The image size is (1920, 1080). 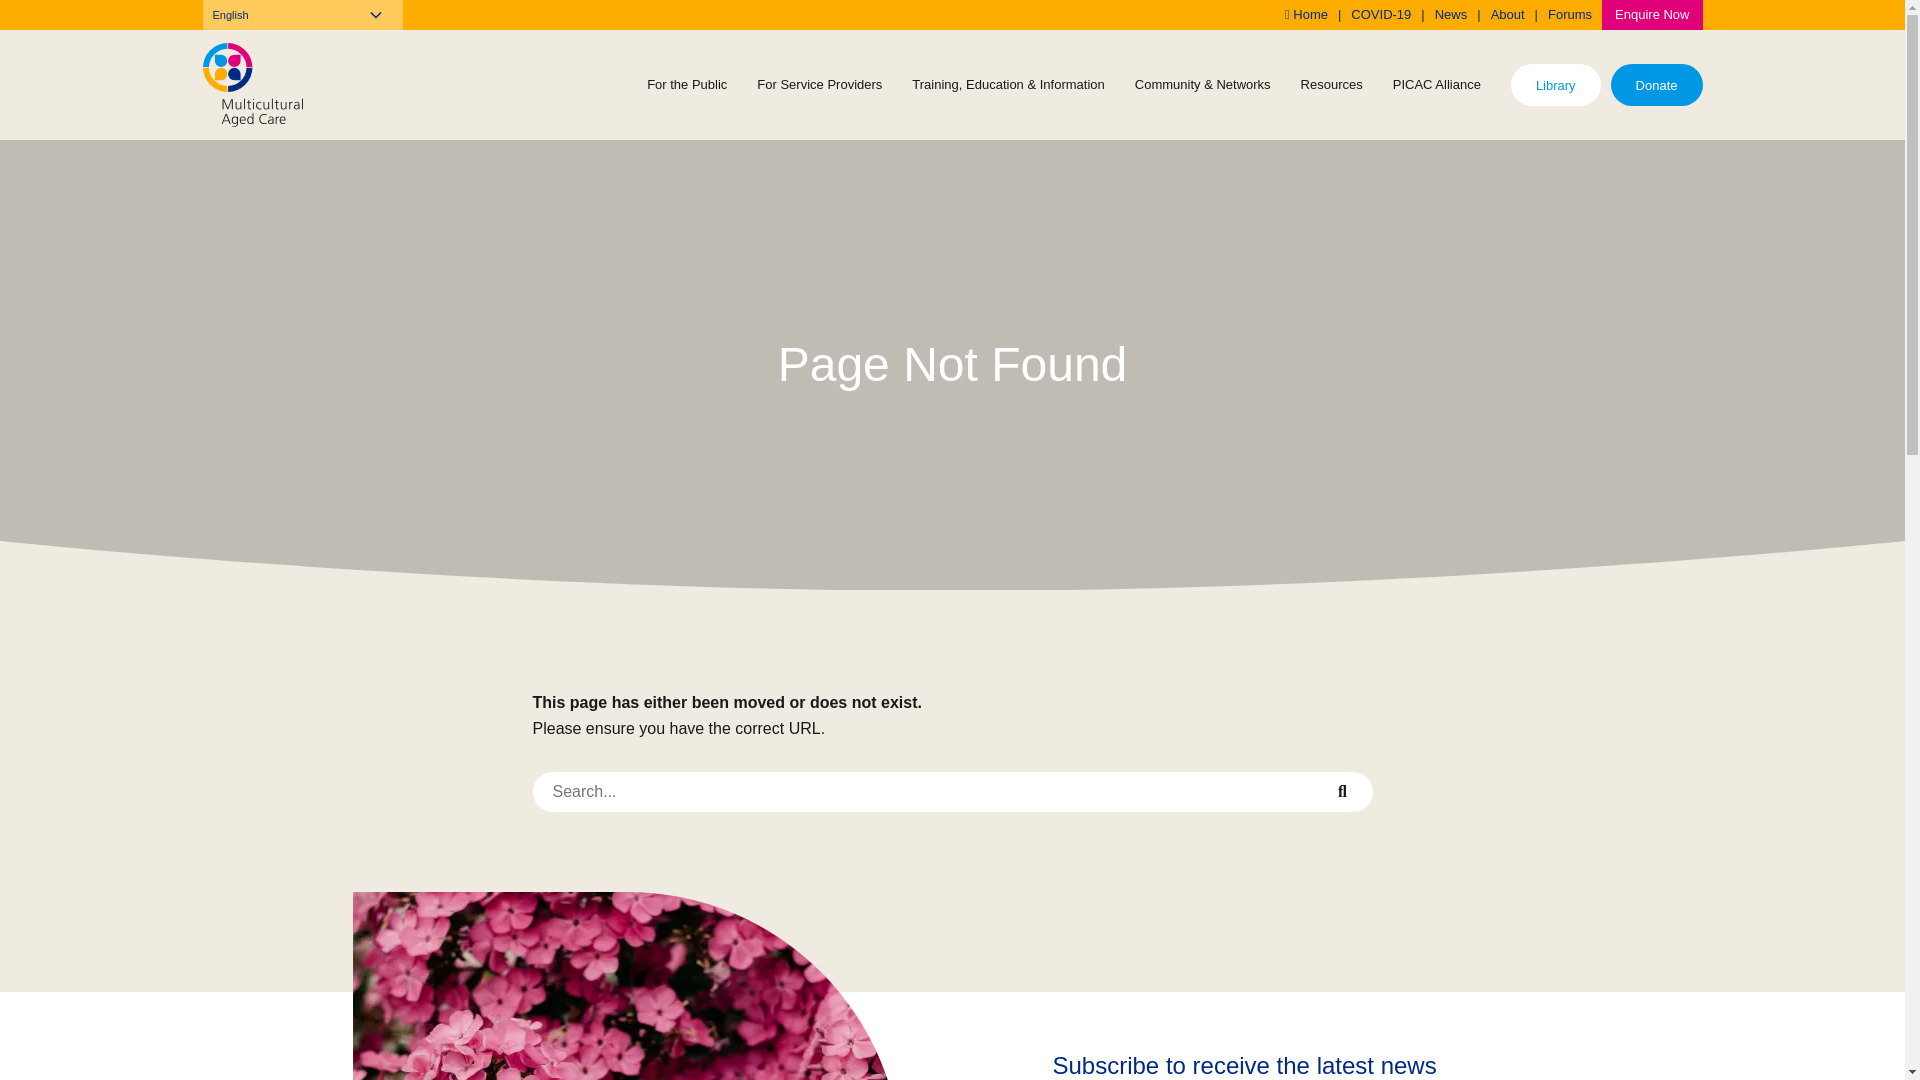 I want to click on Donate, so click(x=1657, y=86).